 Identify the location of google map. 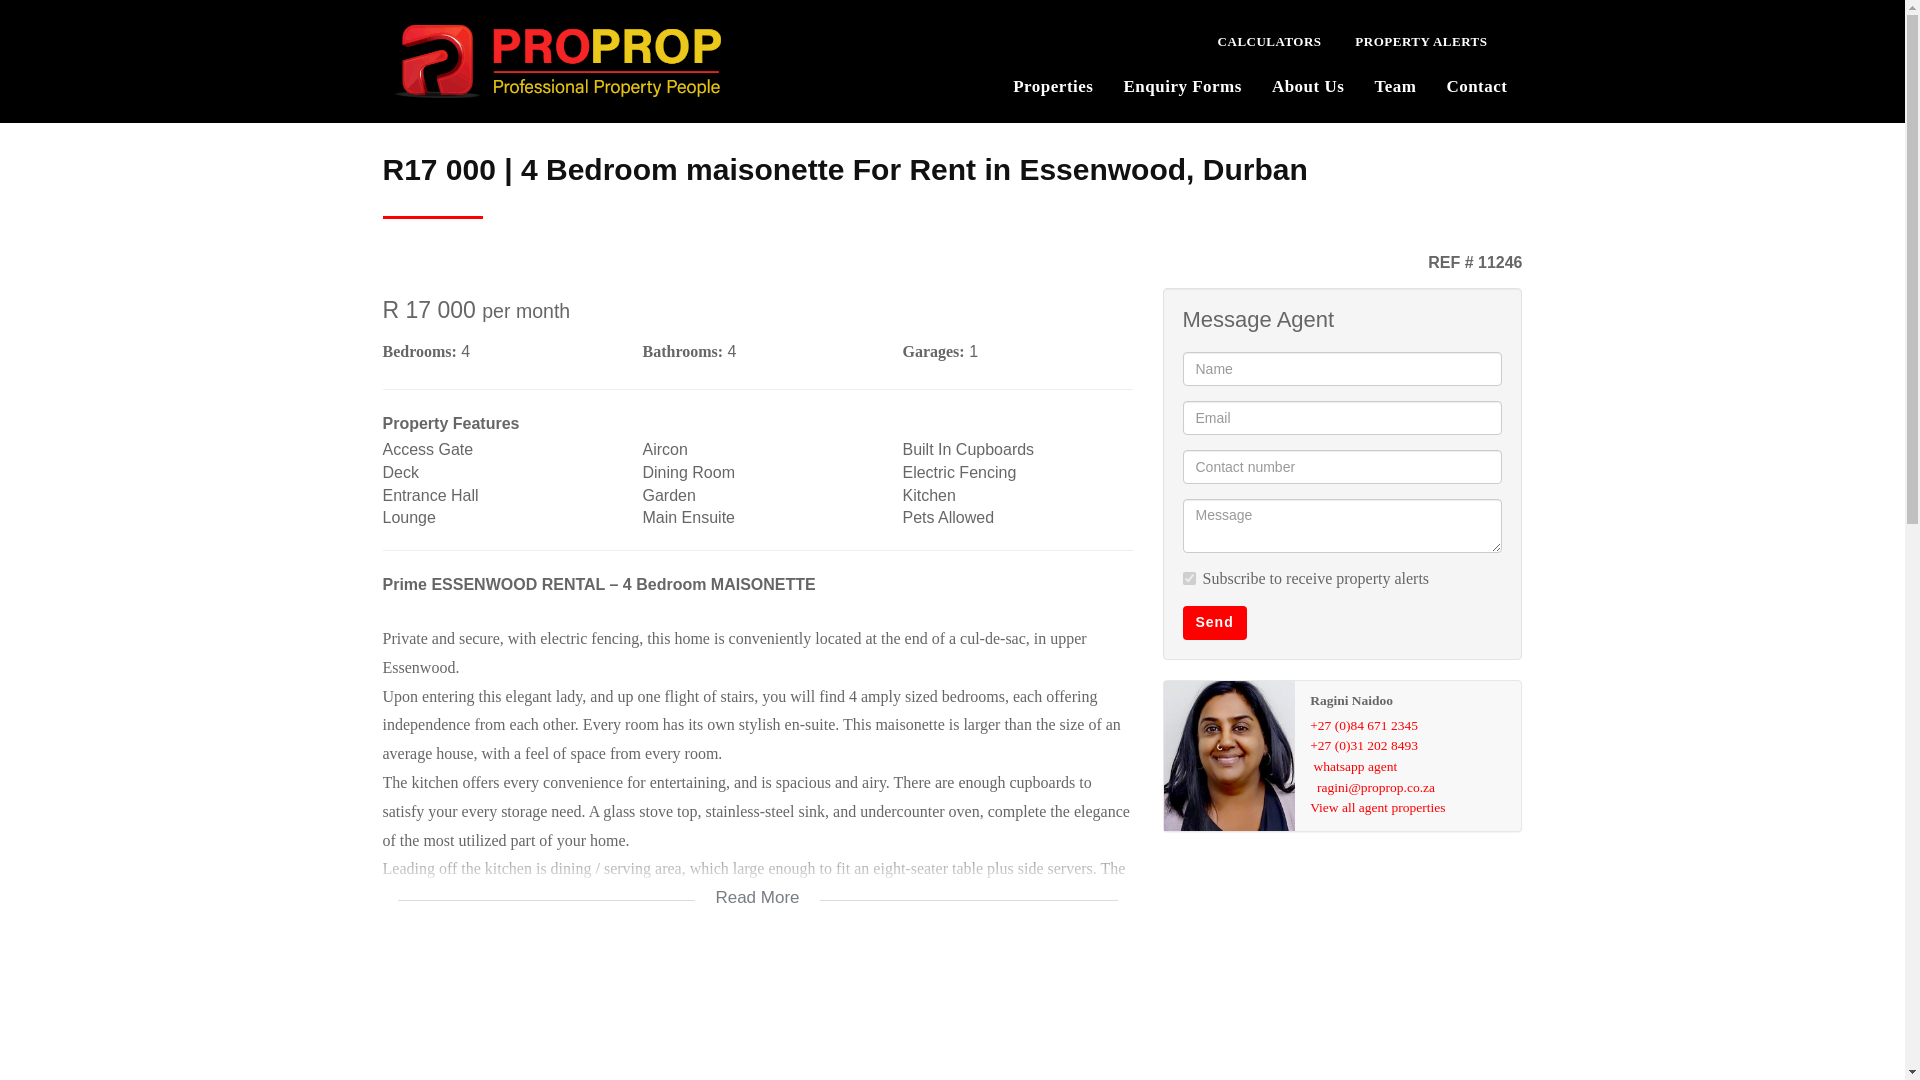
(757, 1015).